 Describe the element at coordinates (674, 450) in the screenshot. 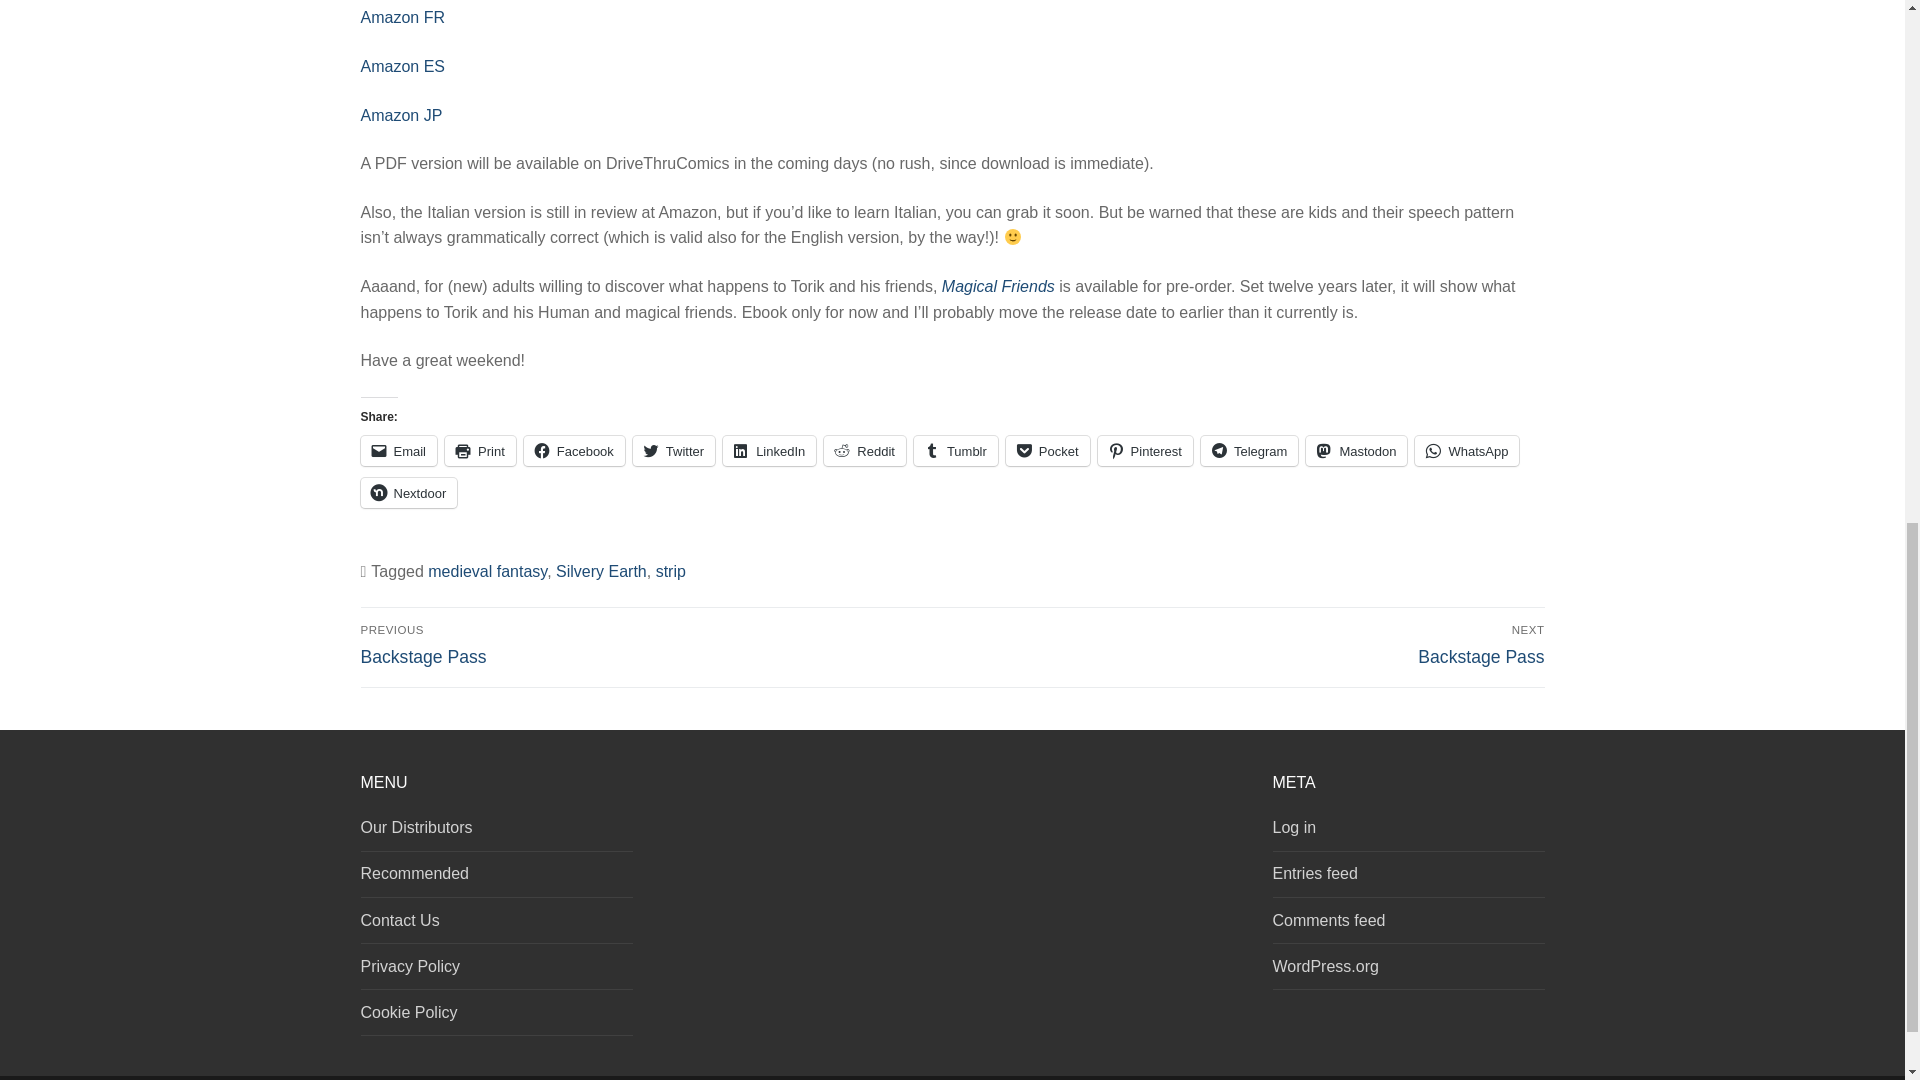

I see `Click to share on Twitter` at that location.